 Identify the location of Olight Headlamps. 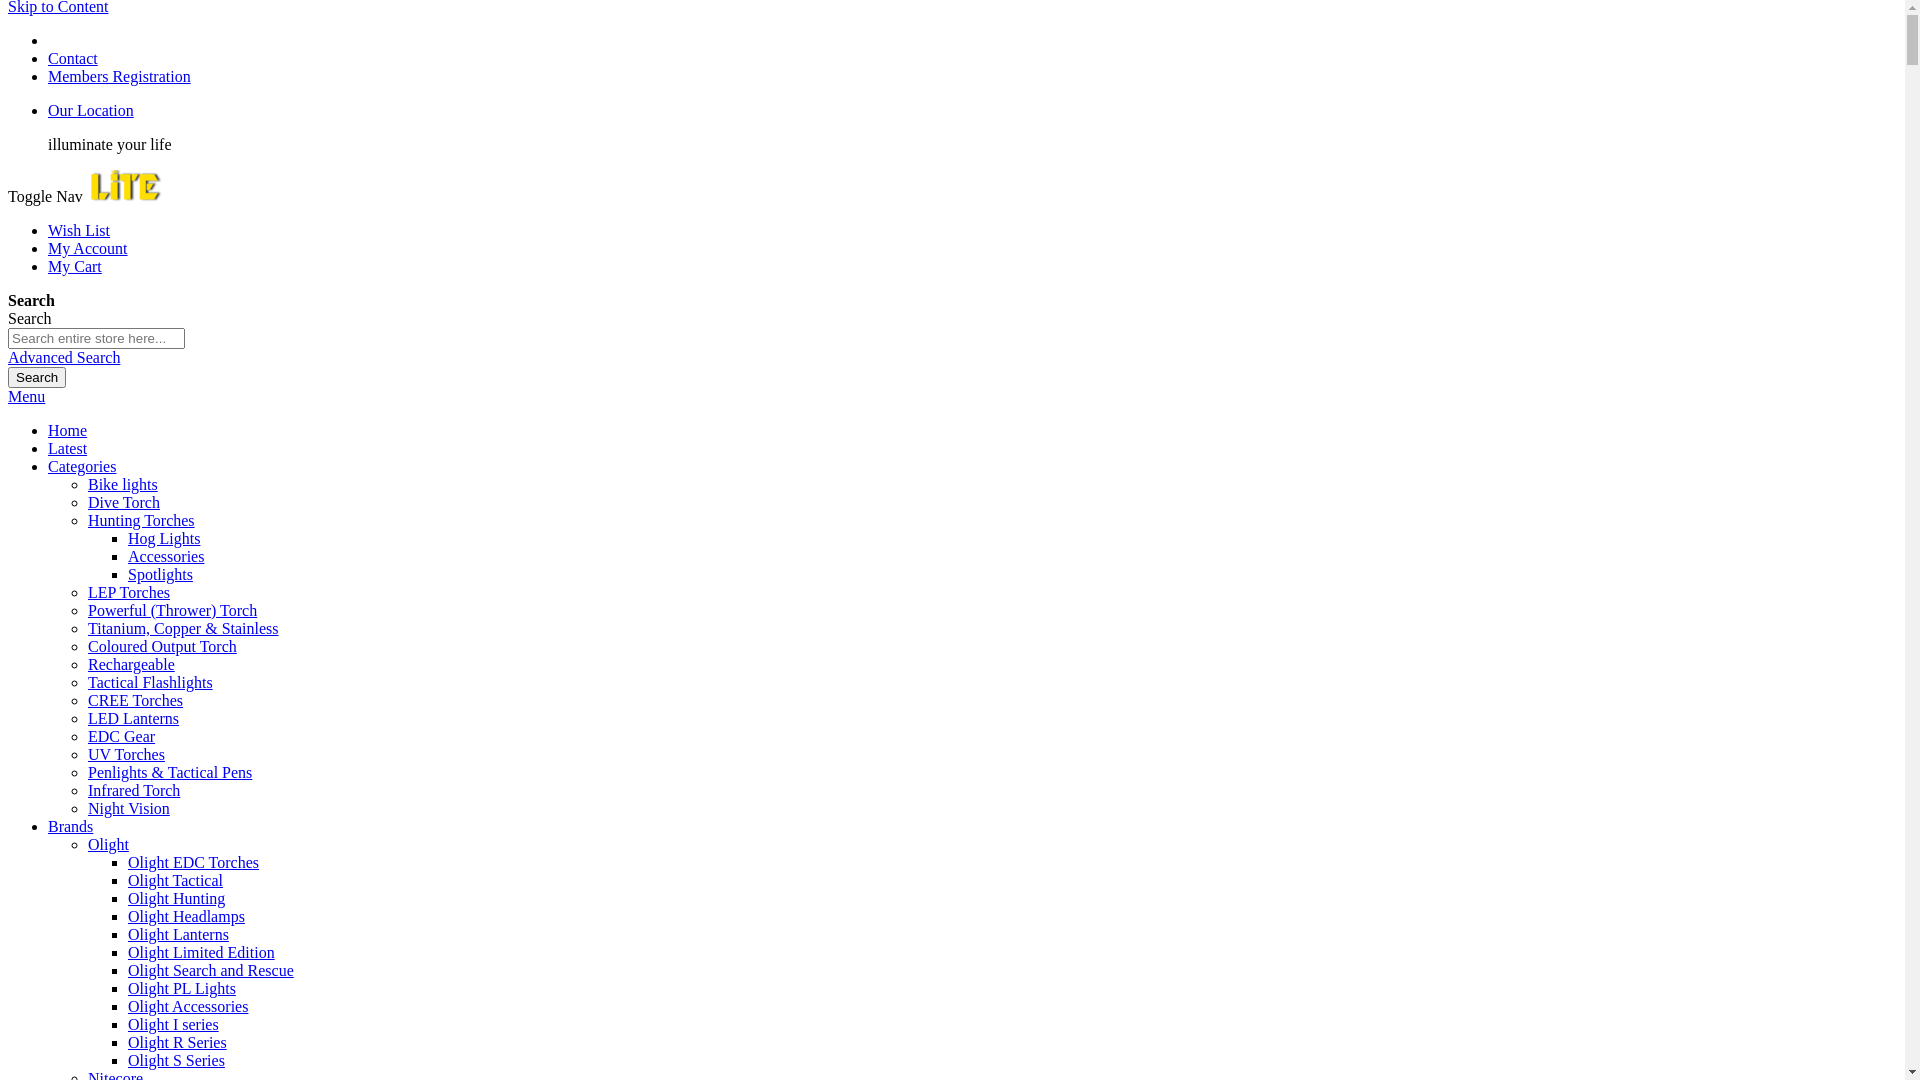
(186, 916).